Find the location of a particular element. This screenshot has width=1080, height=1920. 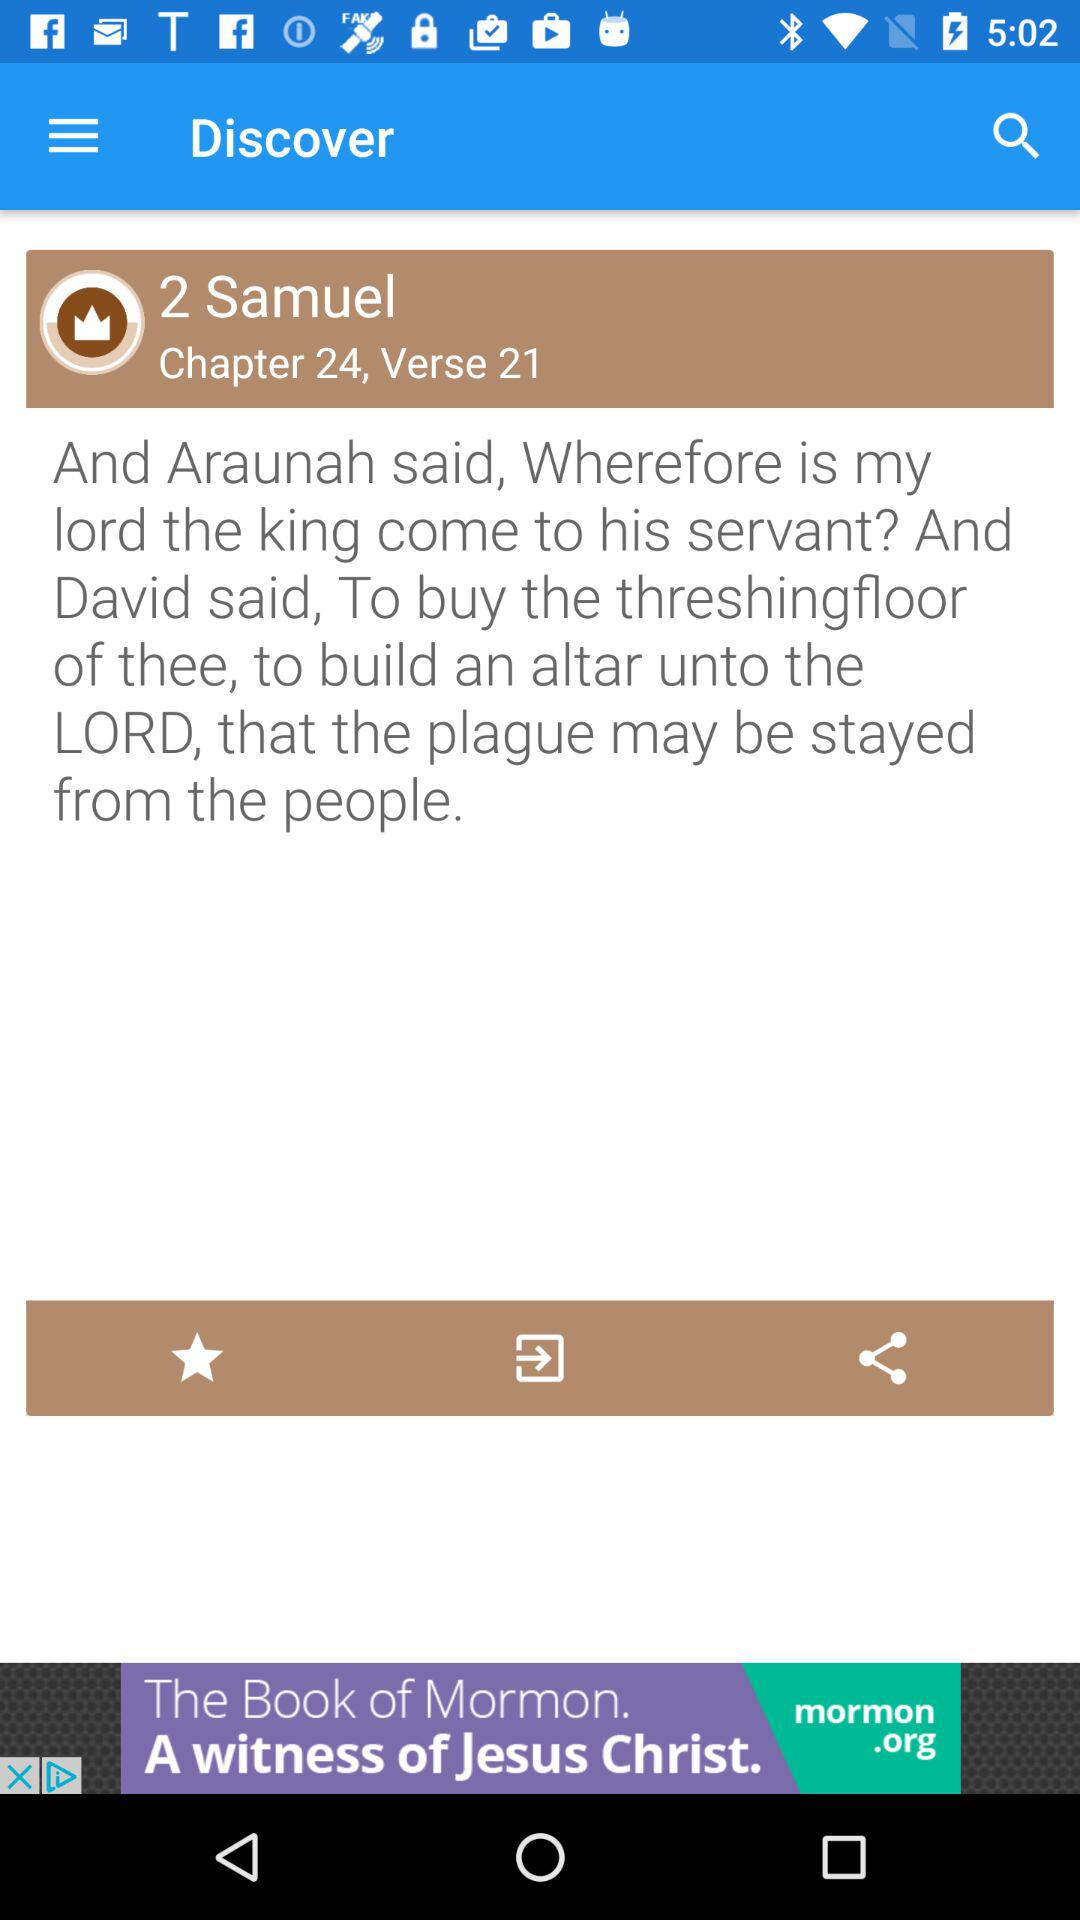

advertisement bar is located at coordinates (540, 1728).